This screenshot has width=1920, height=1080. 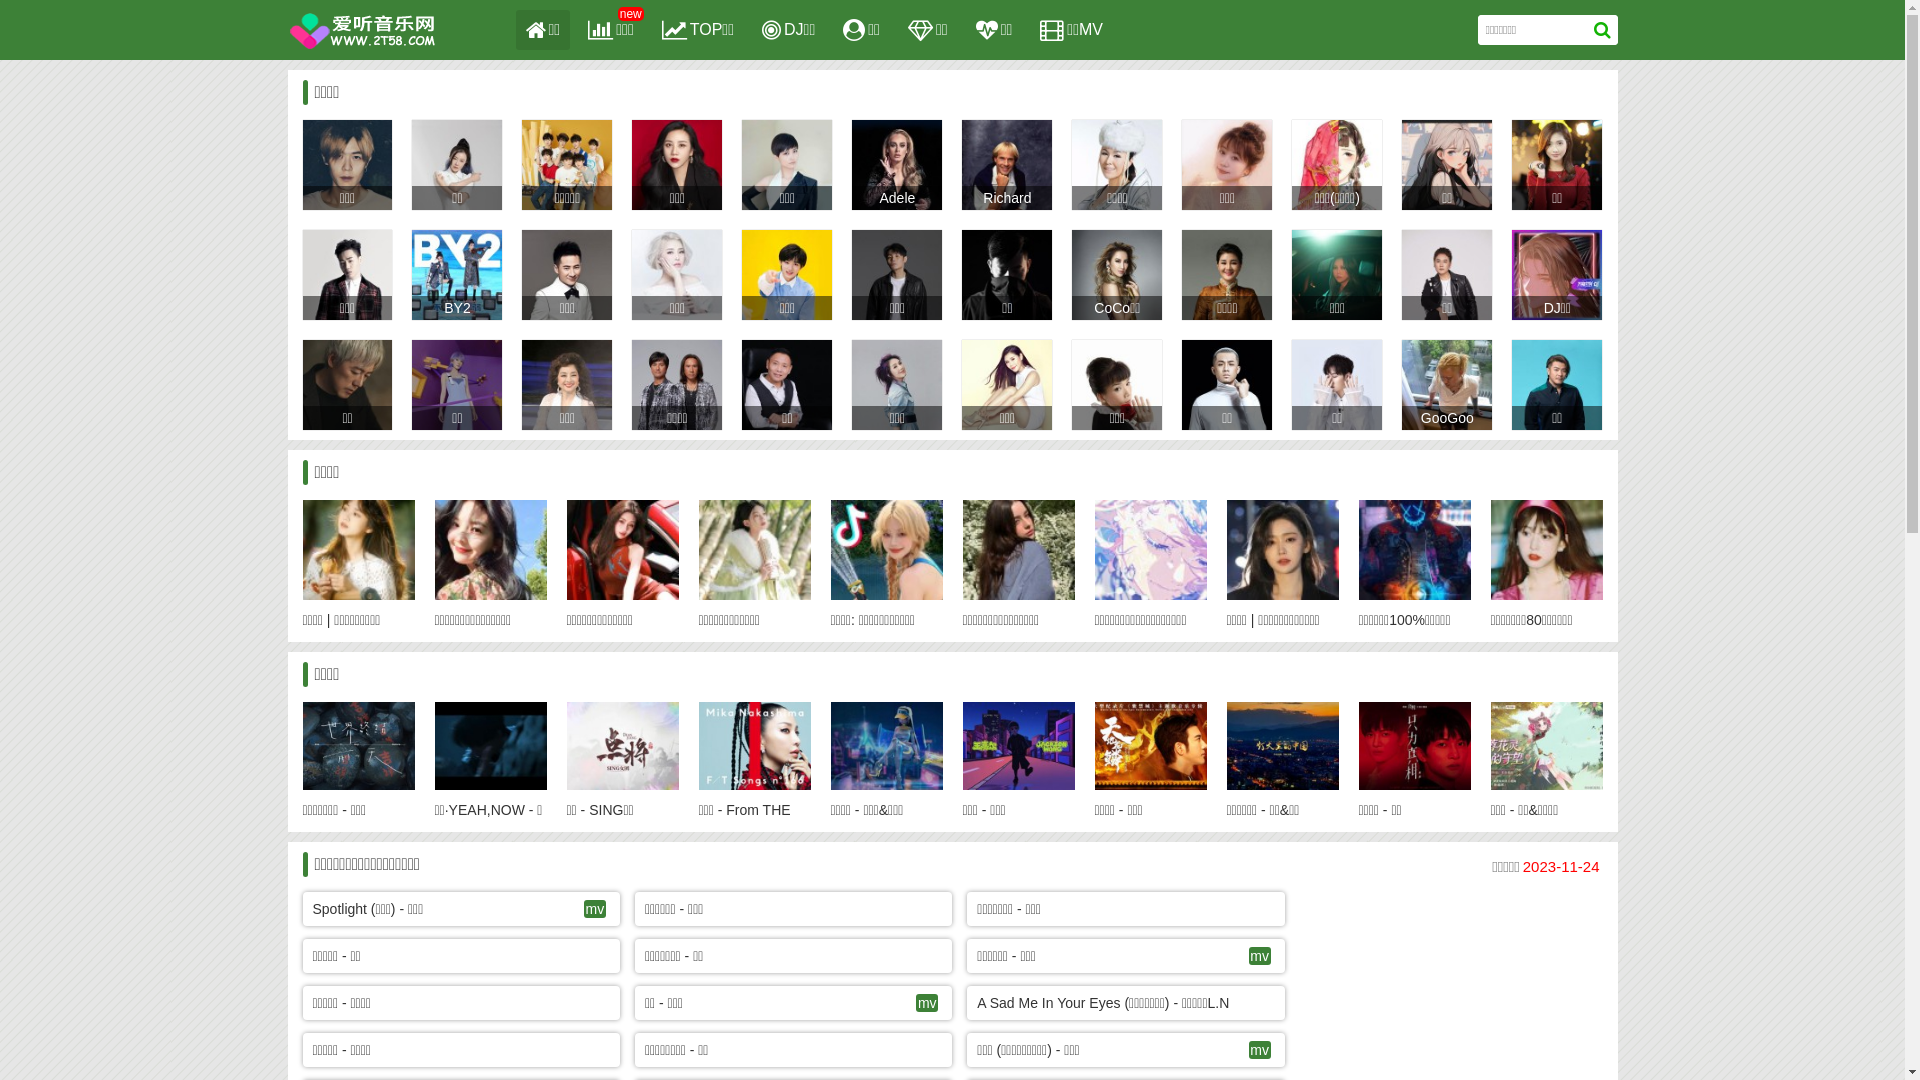 I want to click on BY2, so click(x=457, y=308).